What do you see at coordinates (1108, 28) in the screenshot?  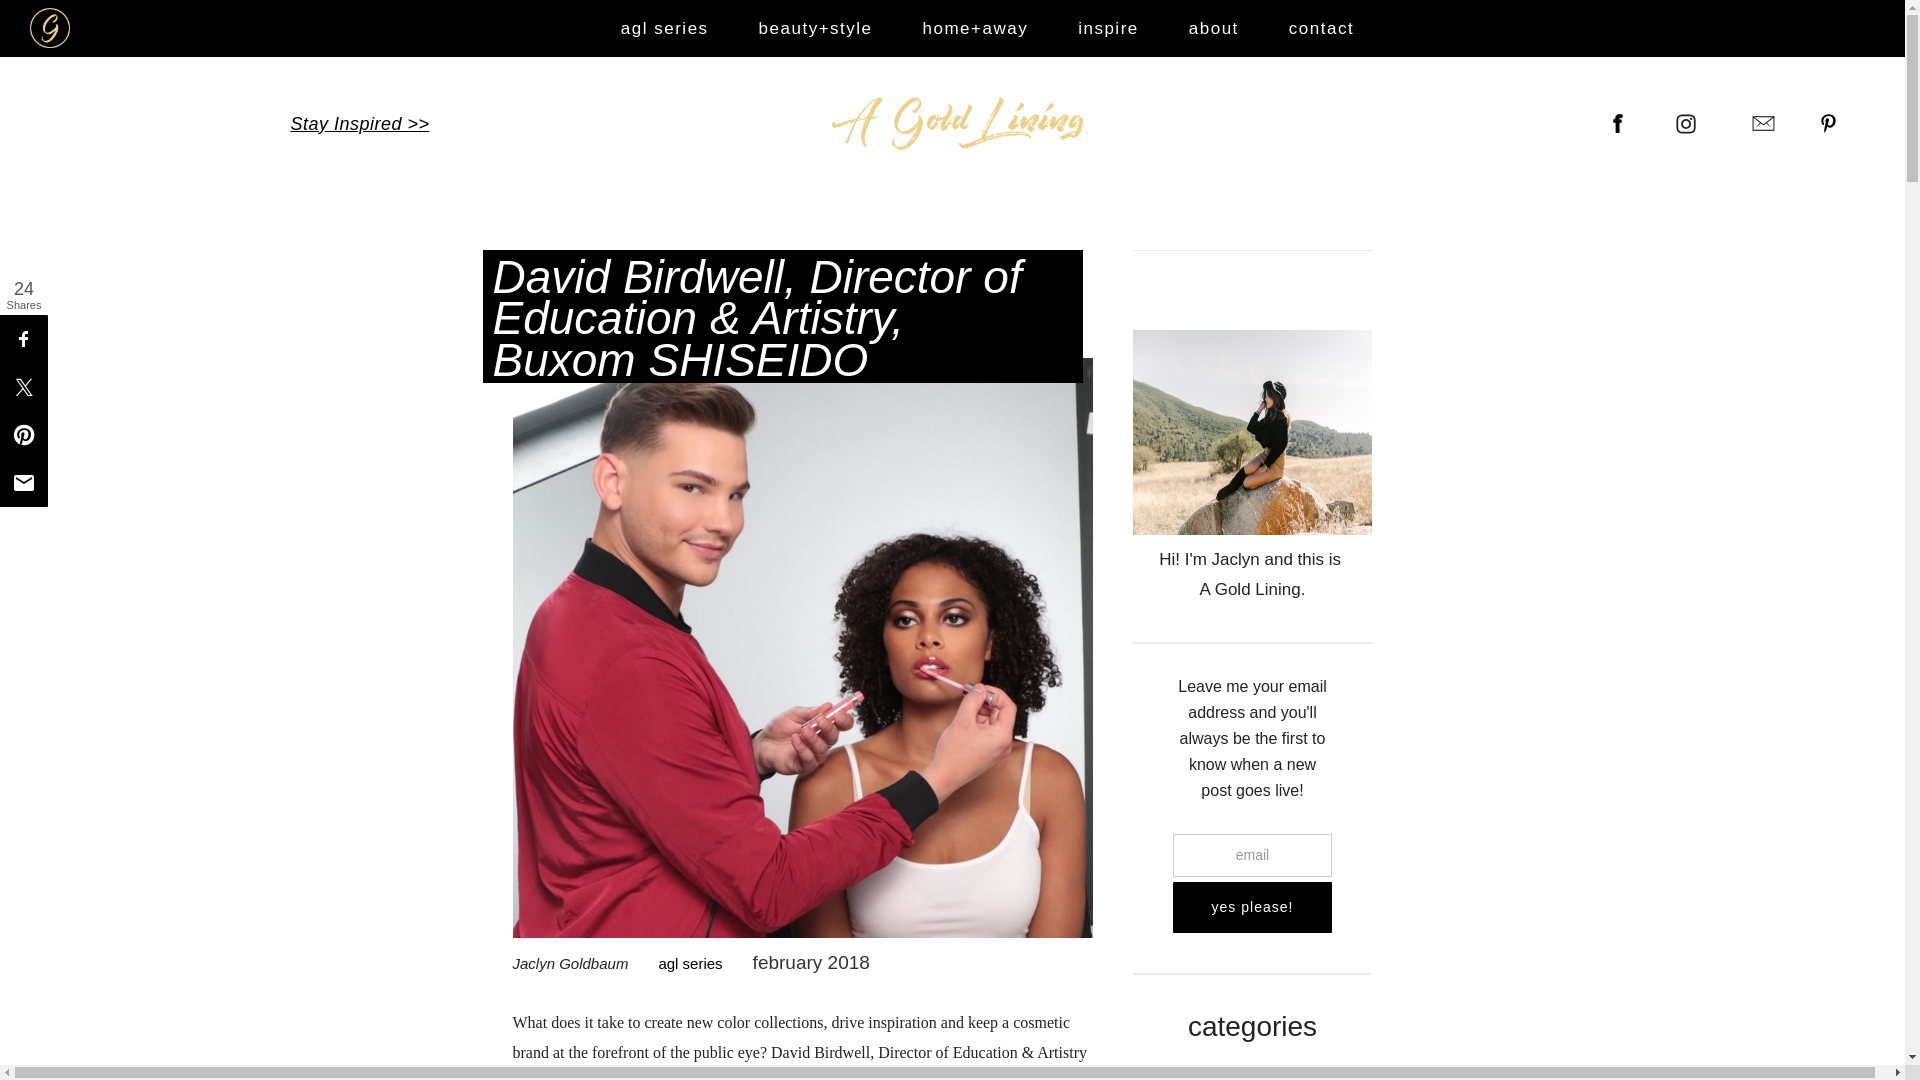 I see `inspire` at bounding box center [1108, 28].